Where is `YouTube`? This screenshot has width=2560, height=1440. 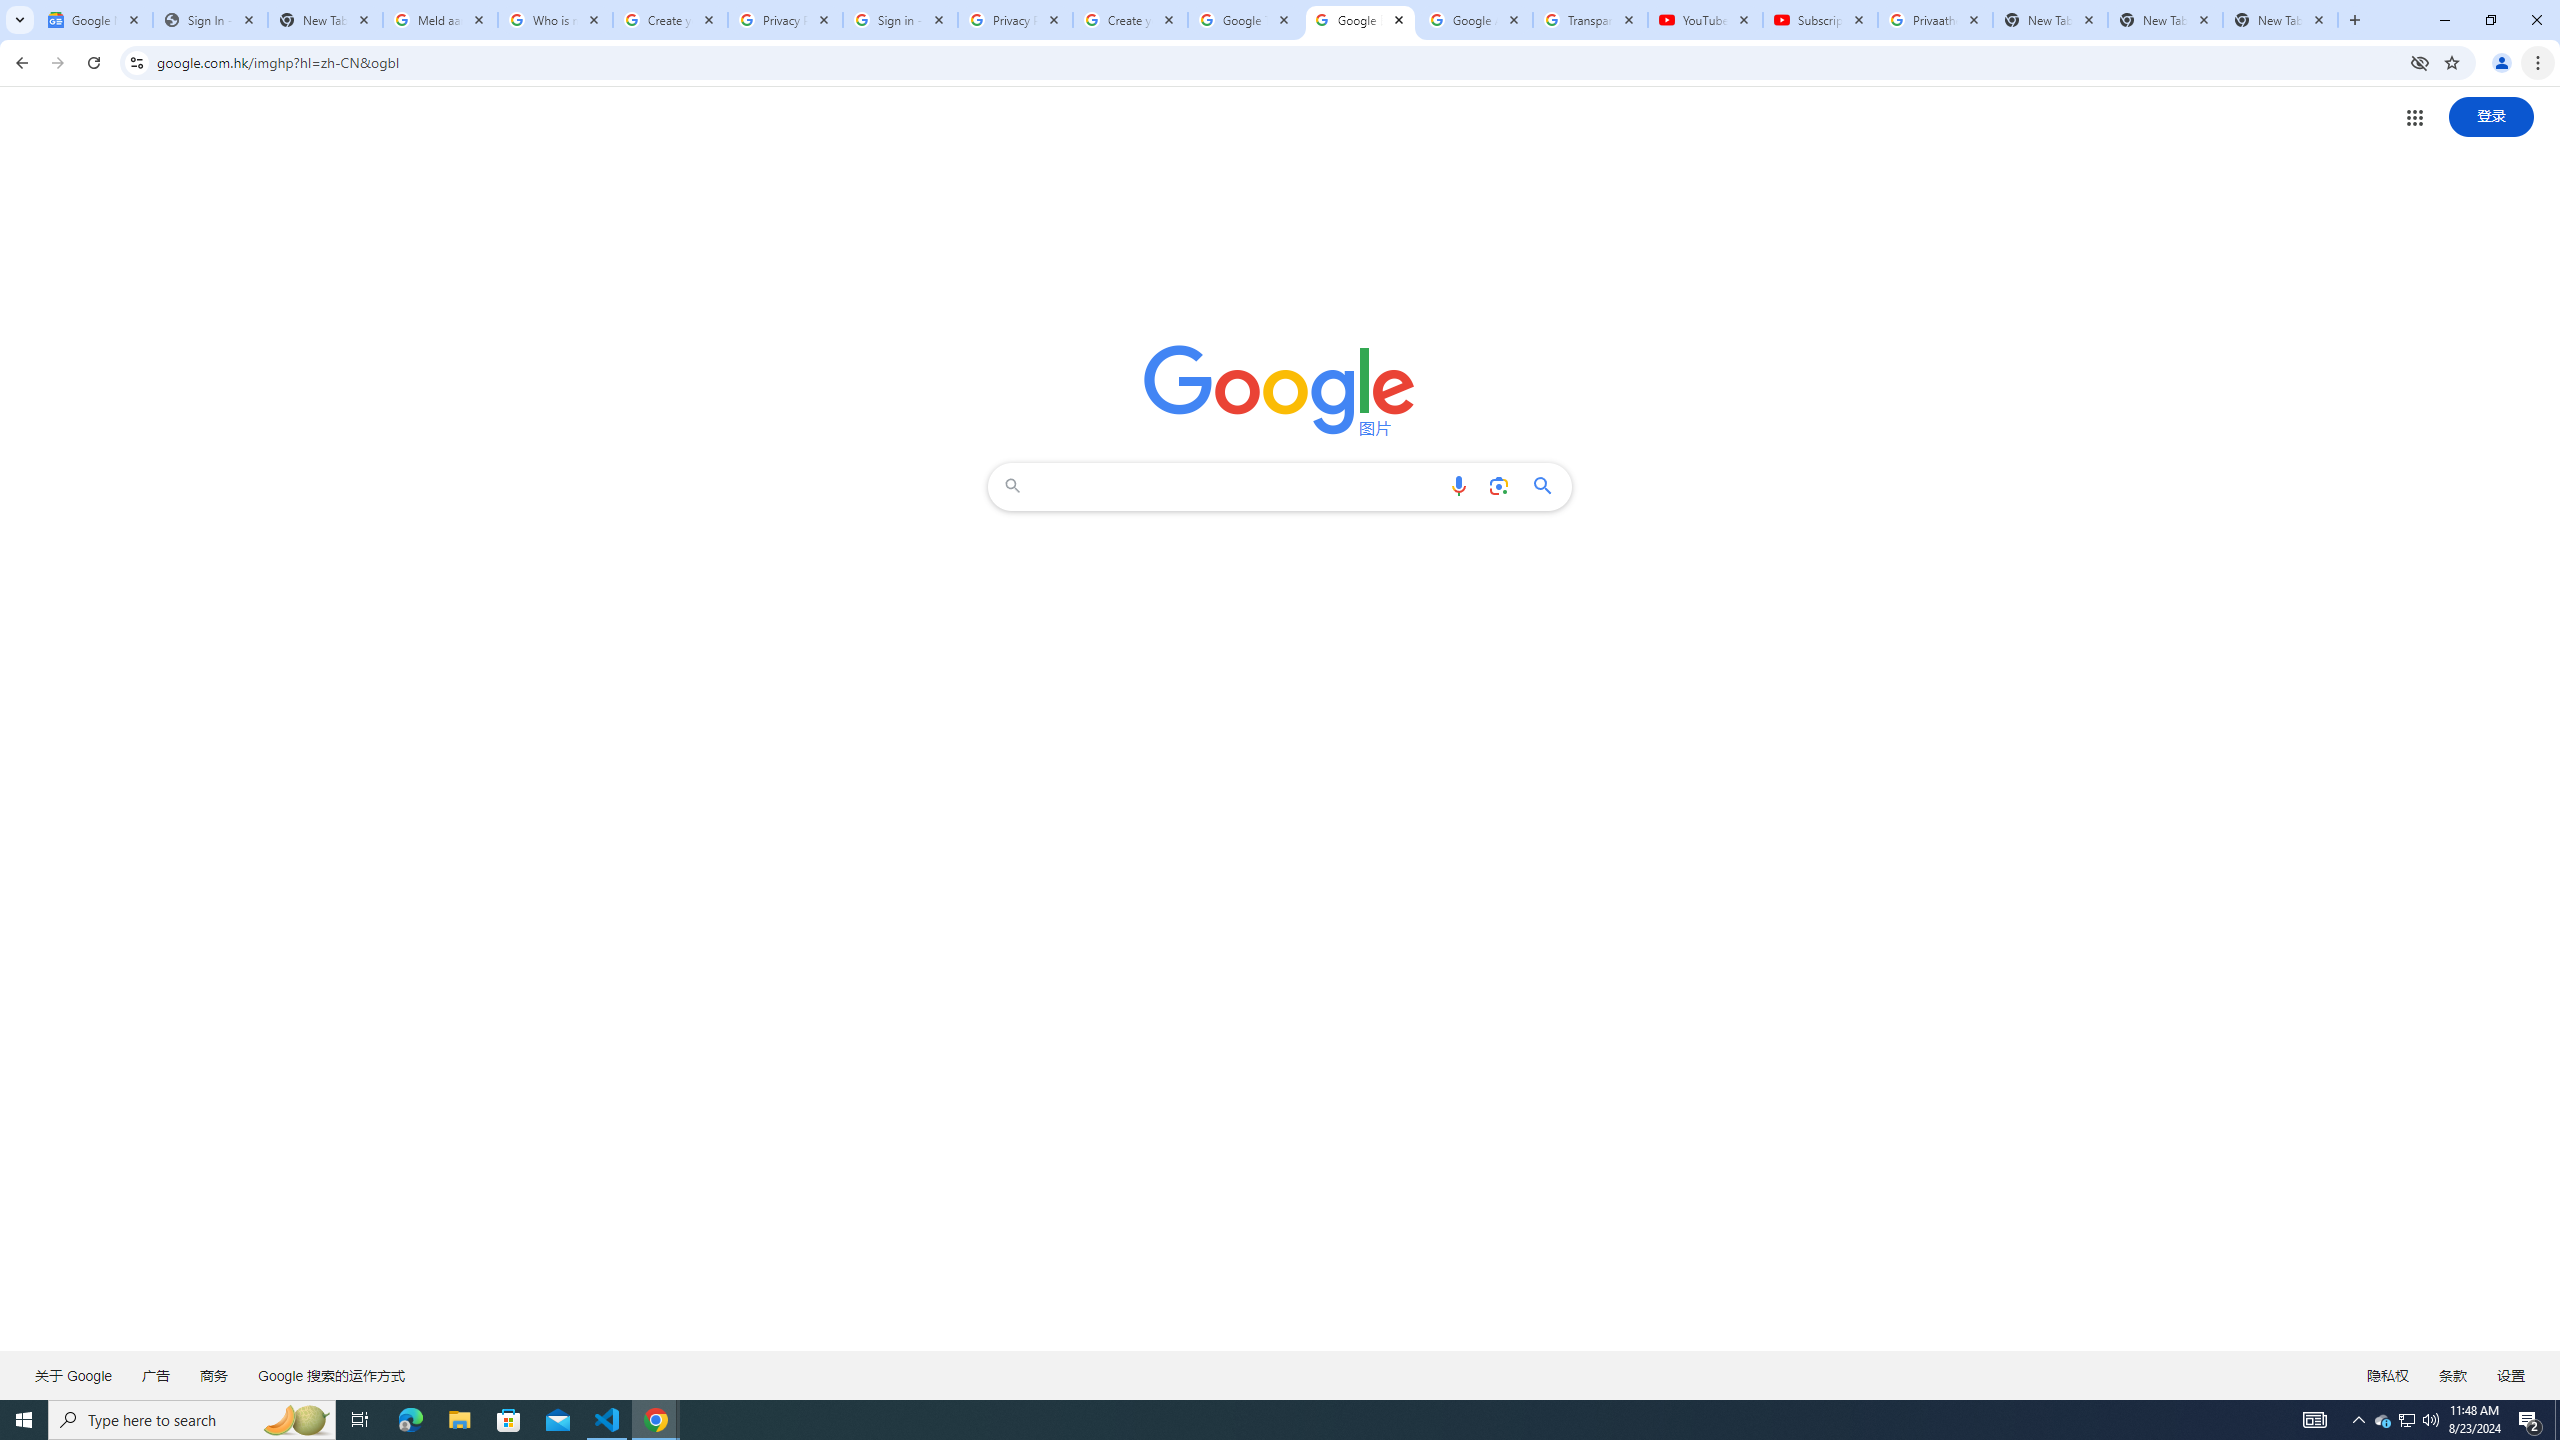
YouTube is located at coordinates (1704, 20).